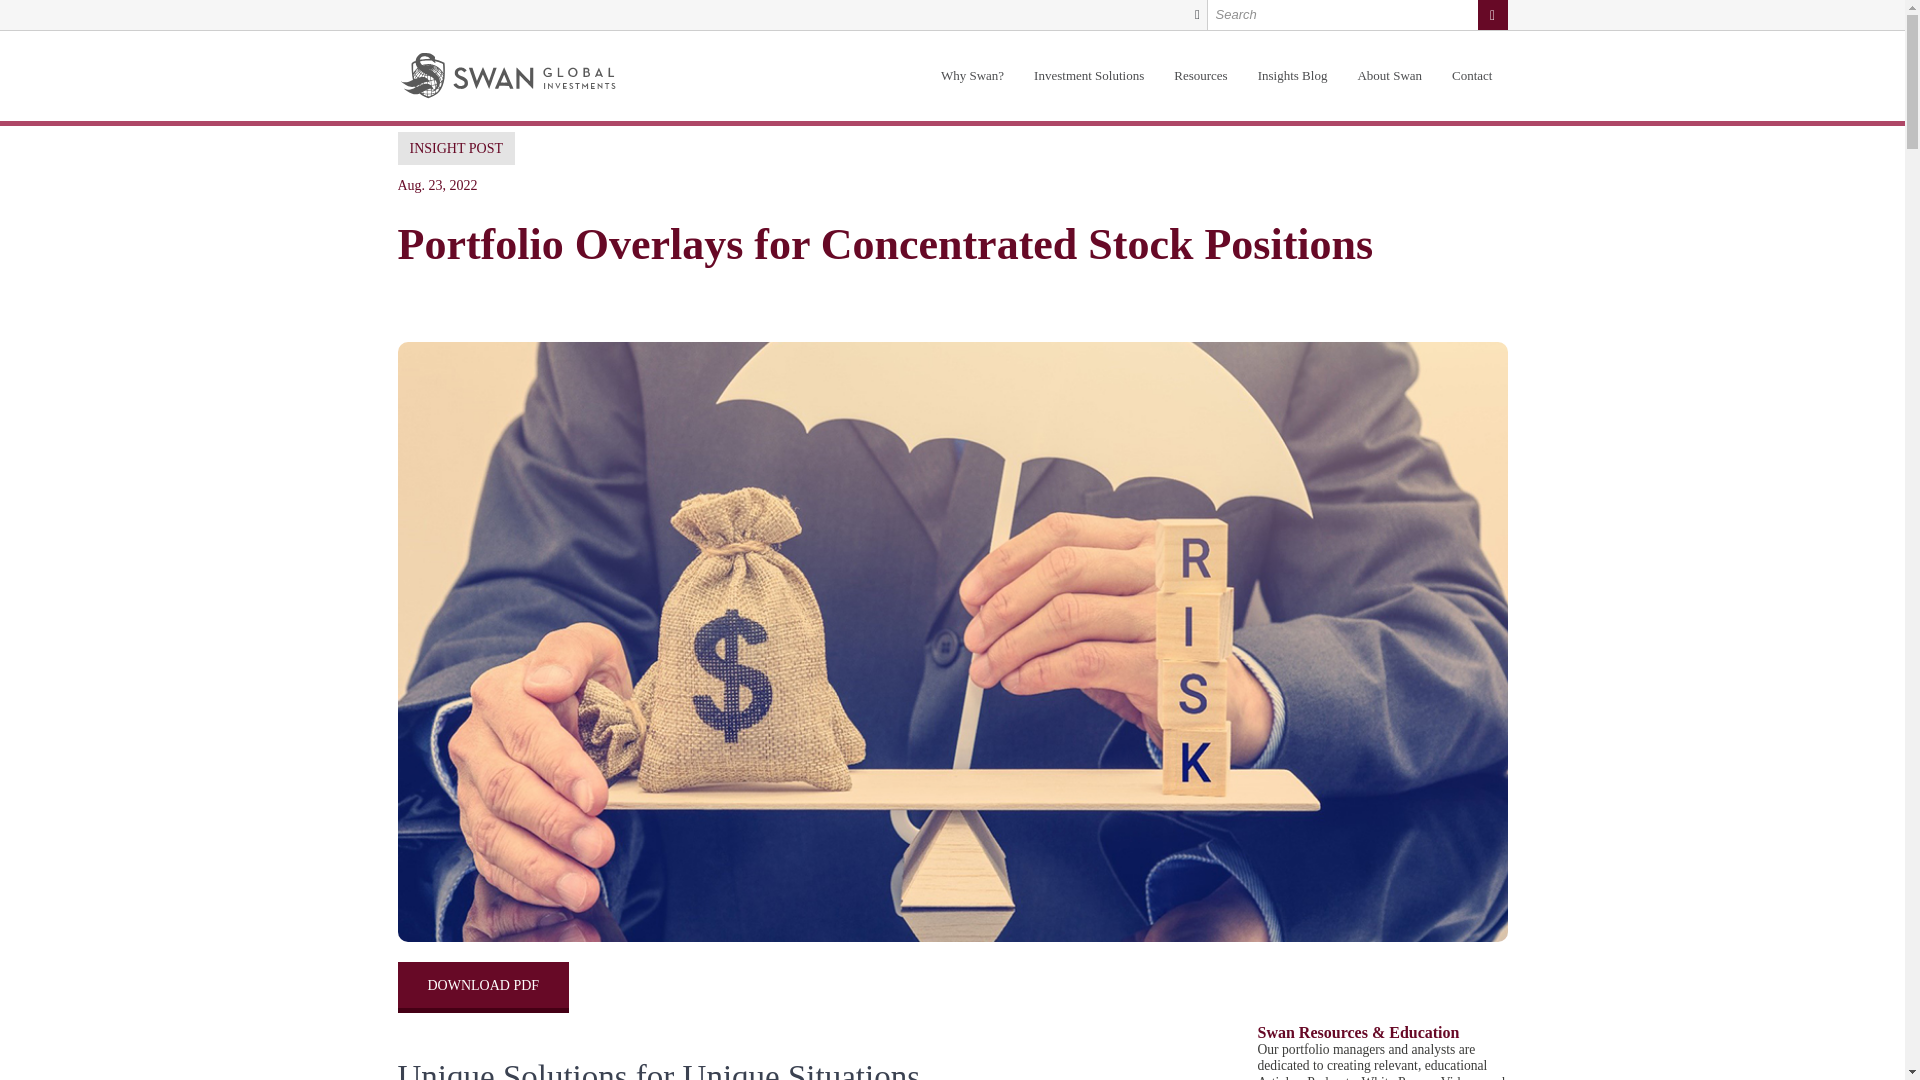  What do you see at coordinates (1492, 15) in the screenshot?
I see `s` at bounding box center [1492, 15].